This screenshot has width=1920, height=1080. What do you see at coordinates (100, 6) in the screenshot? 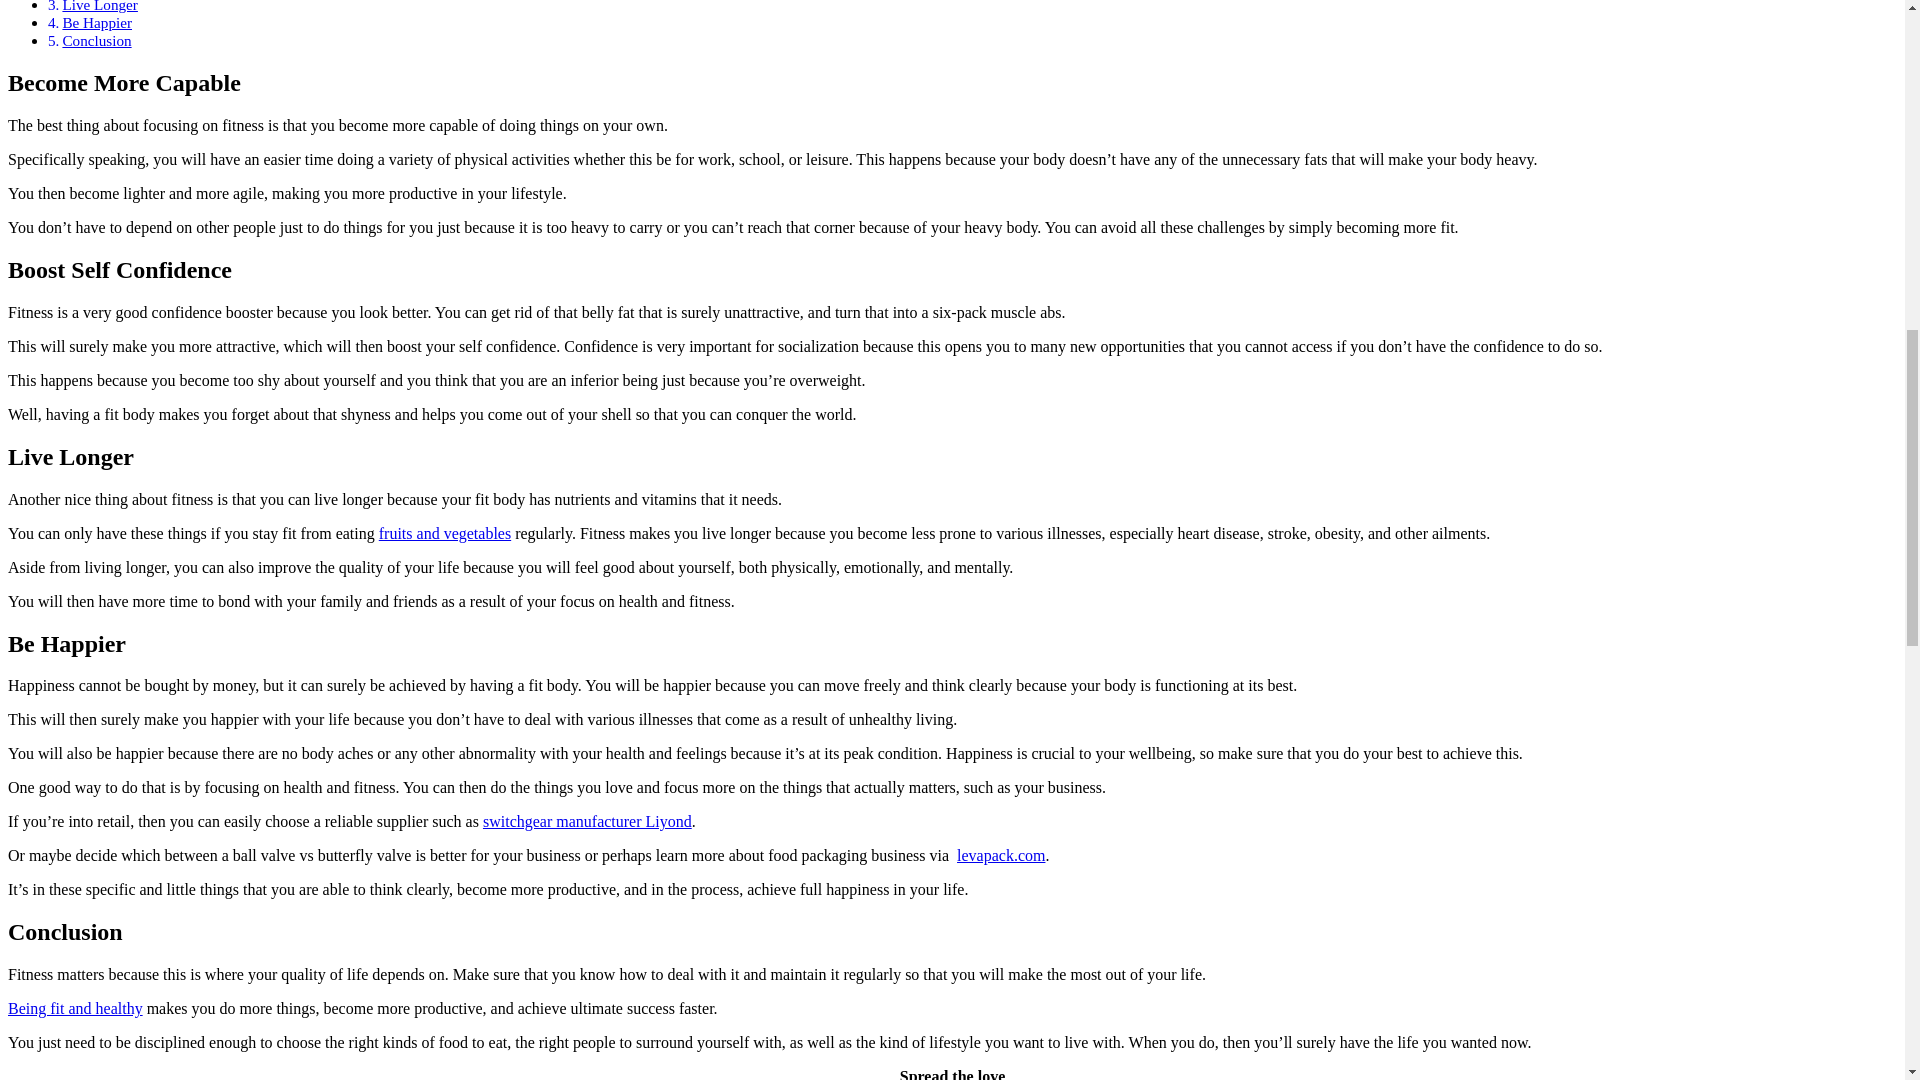
I see `Live Longer` at bounding box center [100, 6].